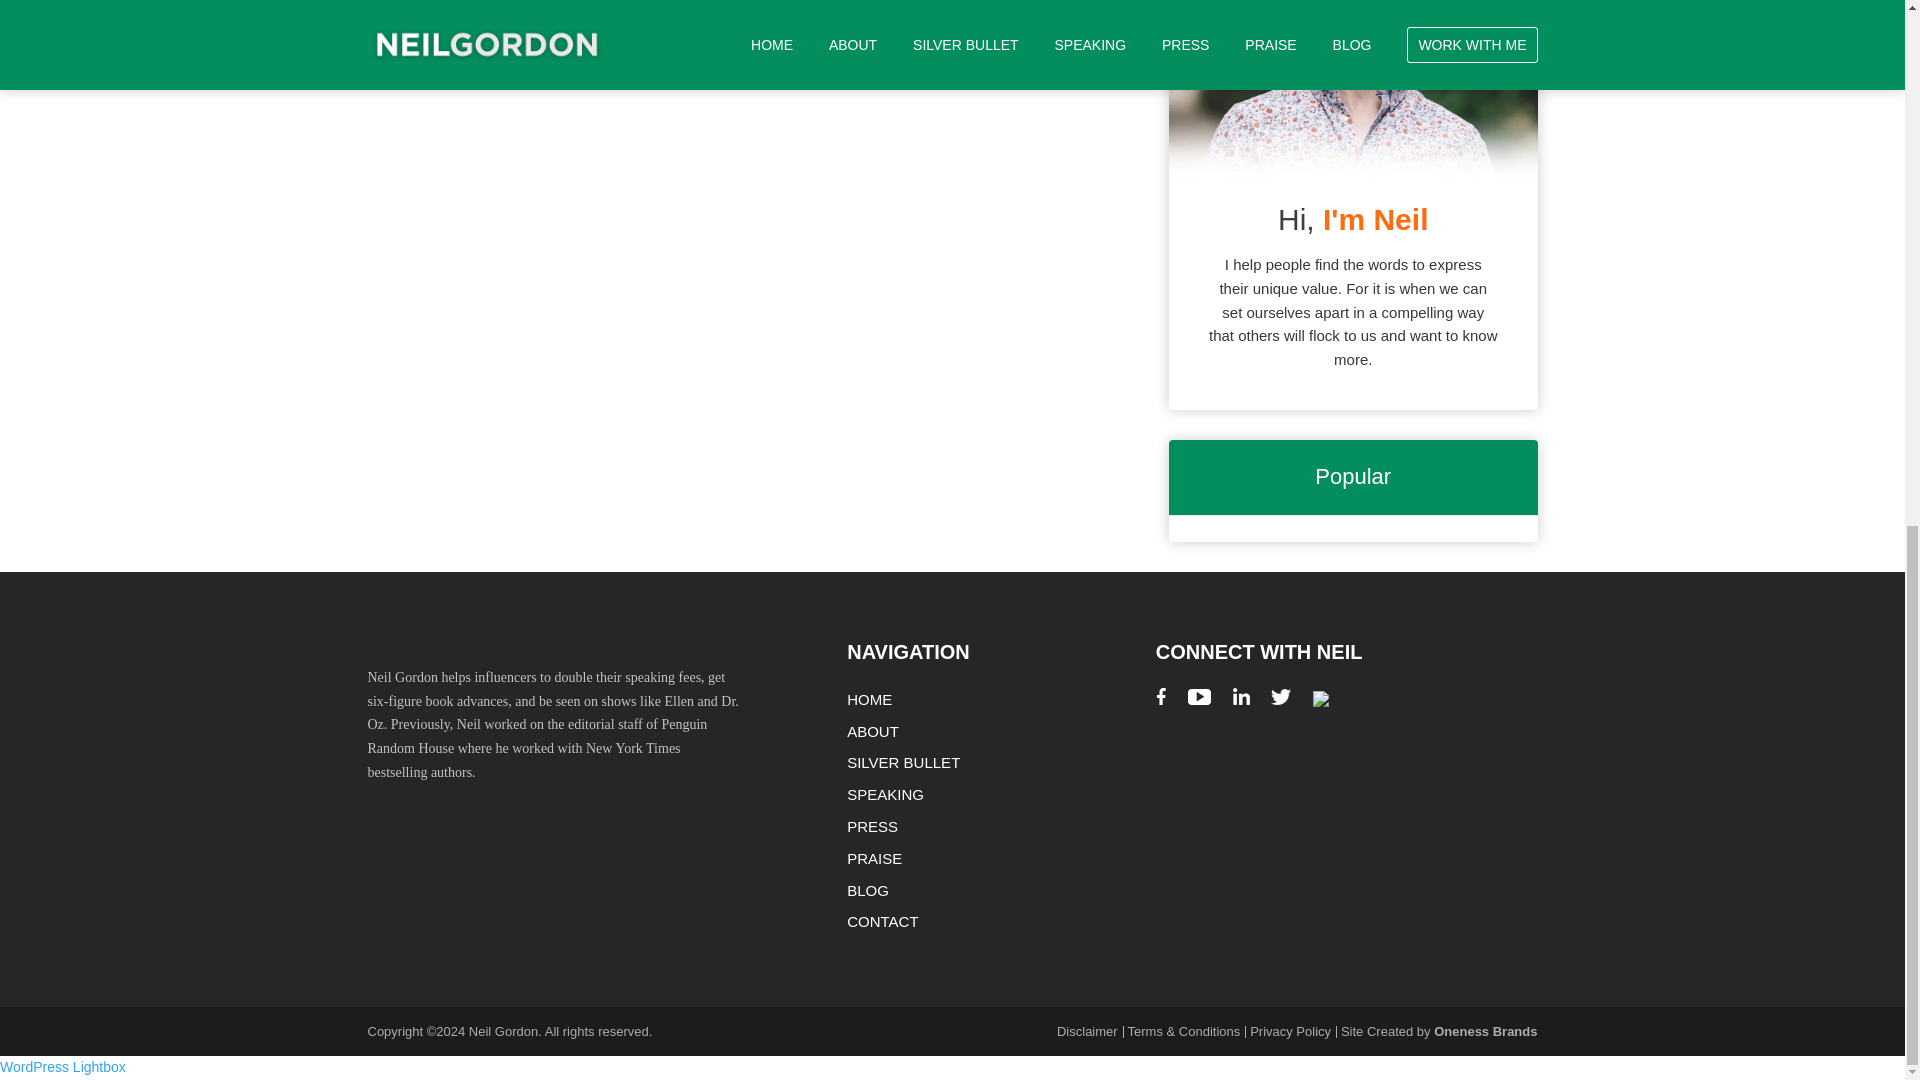 This screenshot has width=1920, height=1080. What do you see at coordinates (1292, 1030) in the screenshot?
I see `Privacy Policy` at bounding box center [1292, 1030].